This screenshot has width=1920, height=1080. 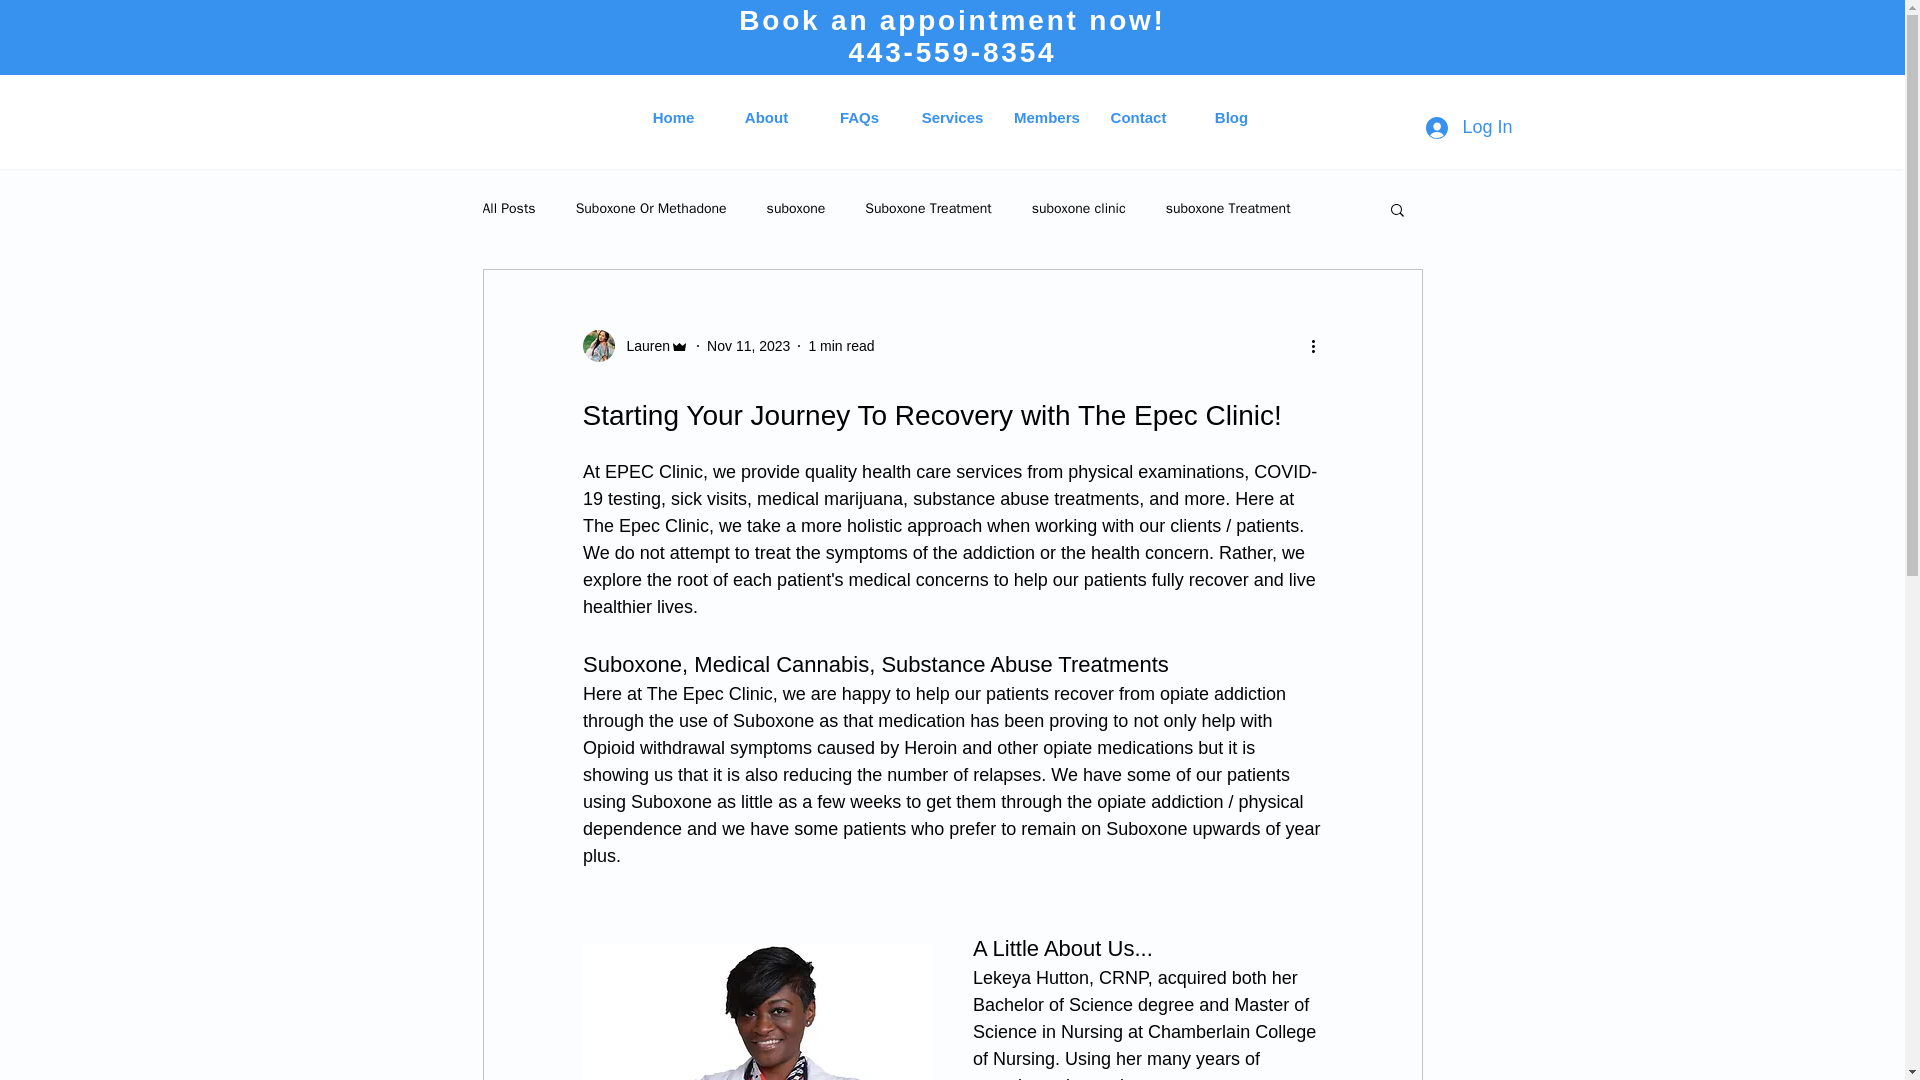 I want to click on Home, so click(x=674, y=118).